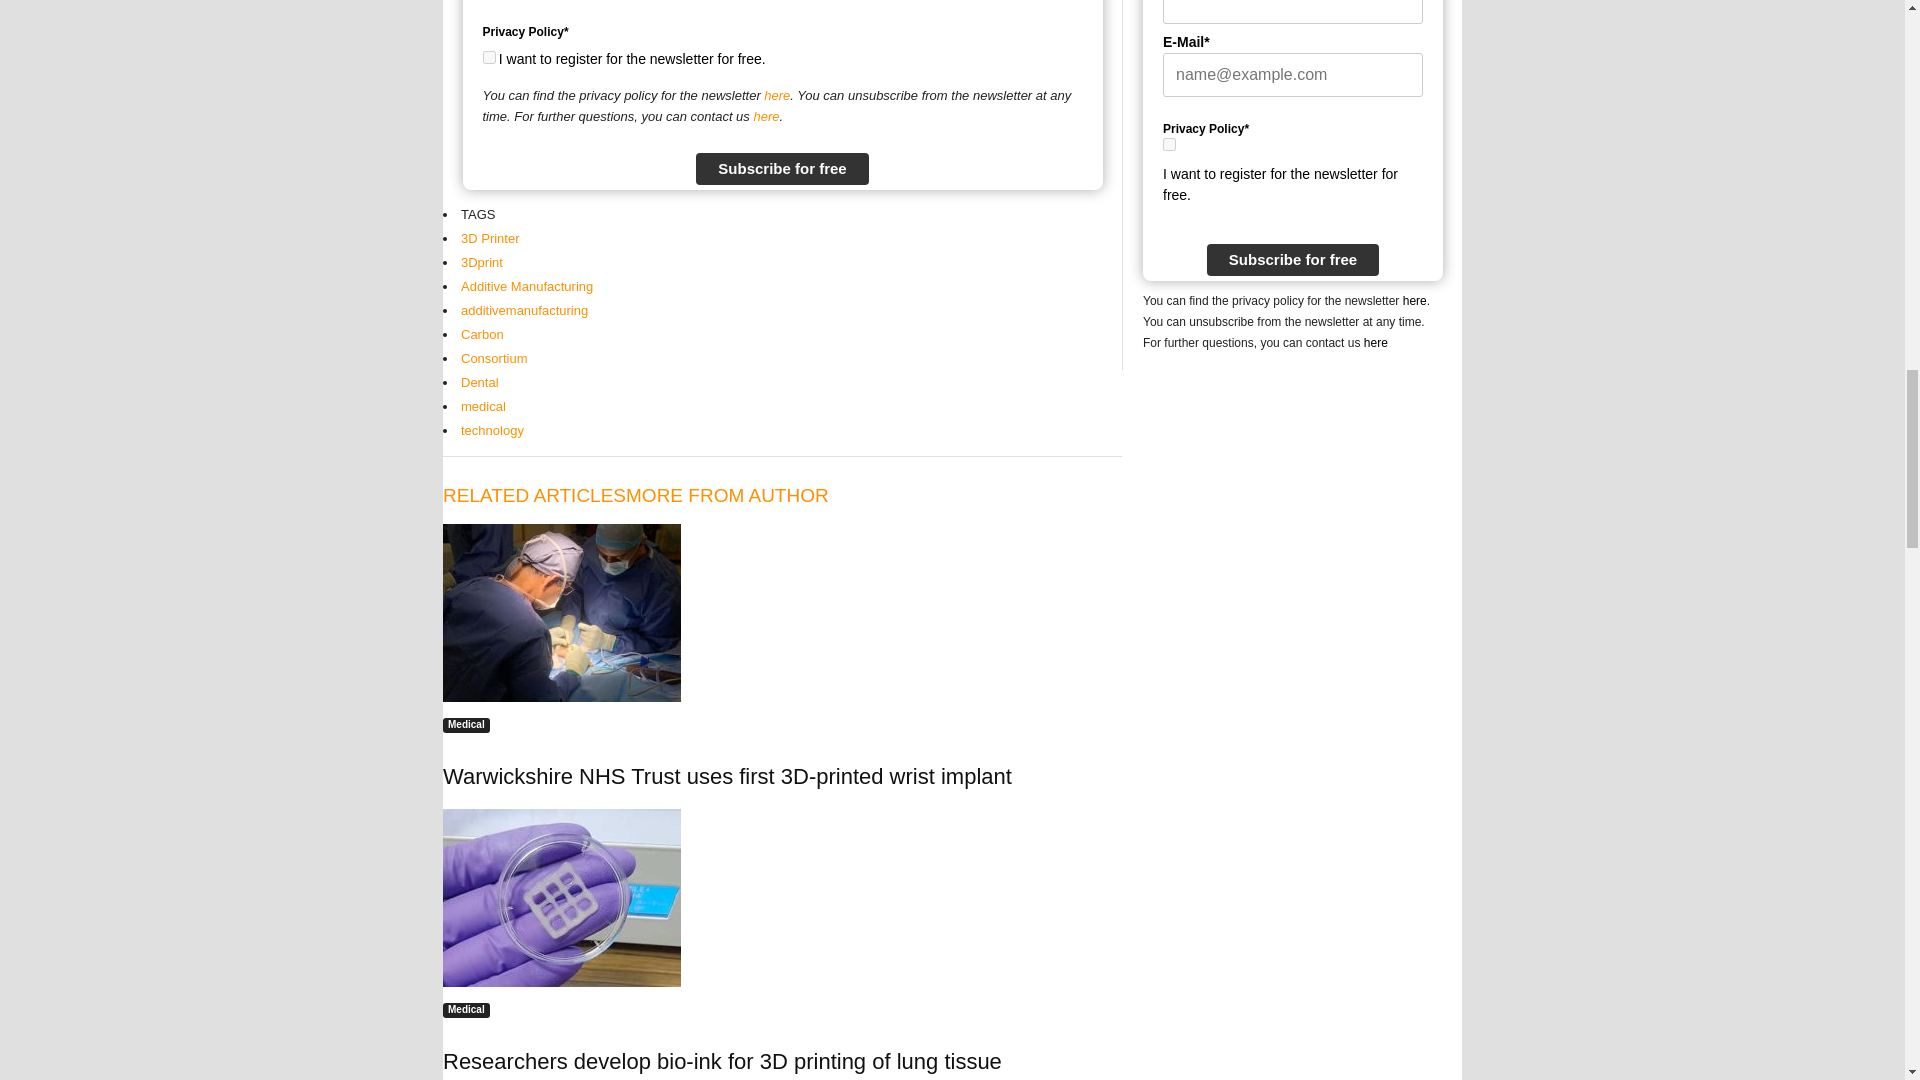  I want to click on I want to register for the newsletter for free., so click(1169, 144).